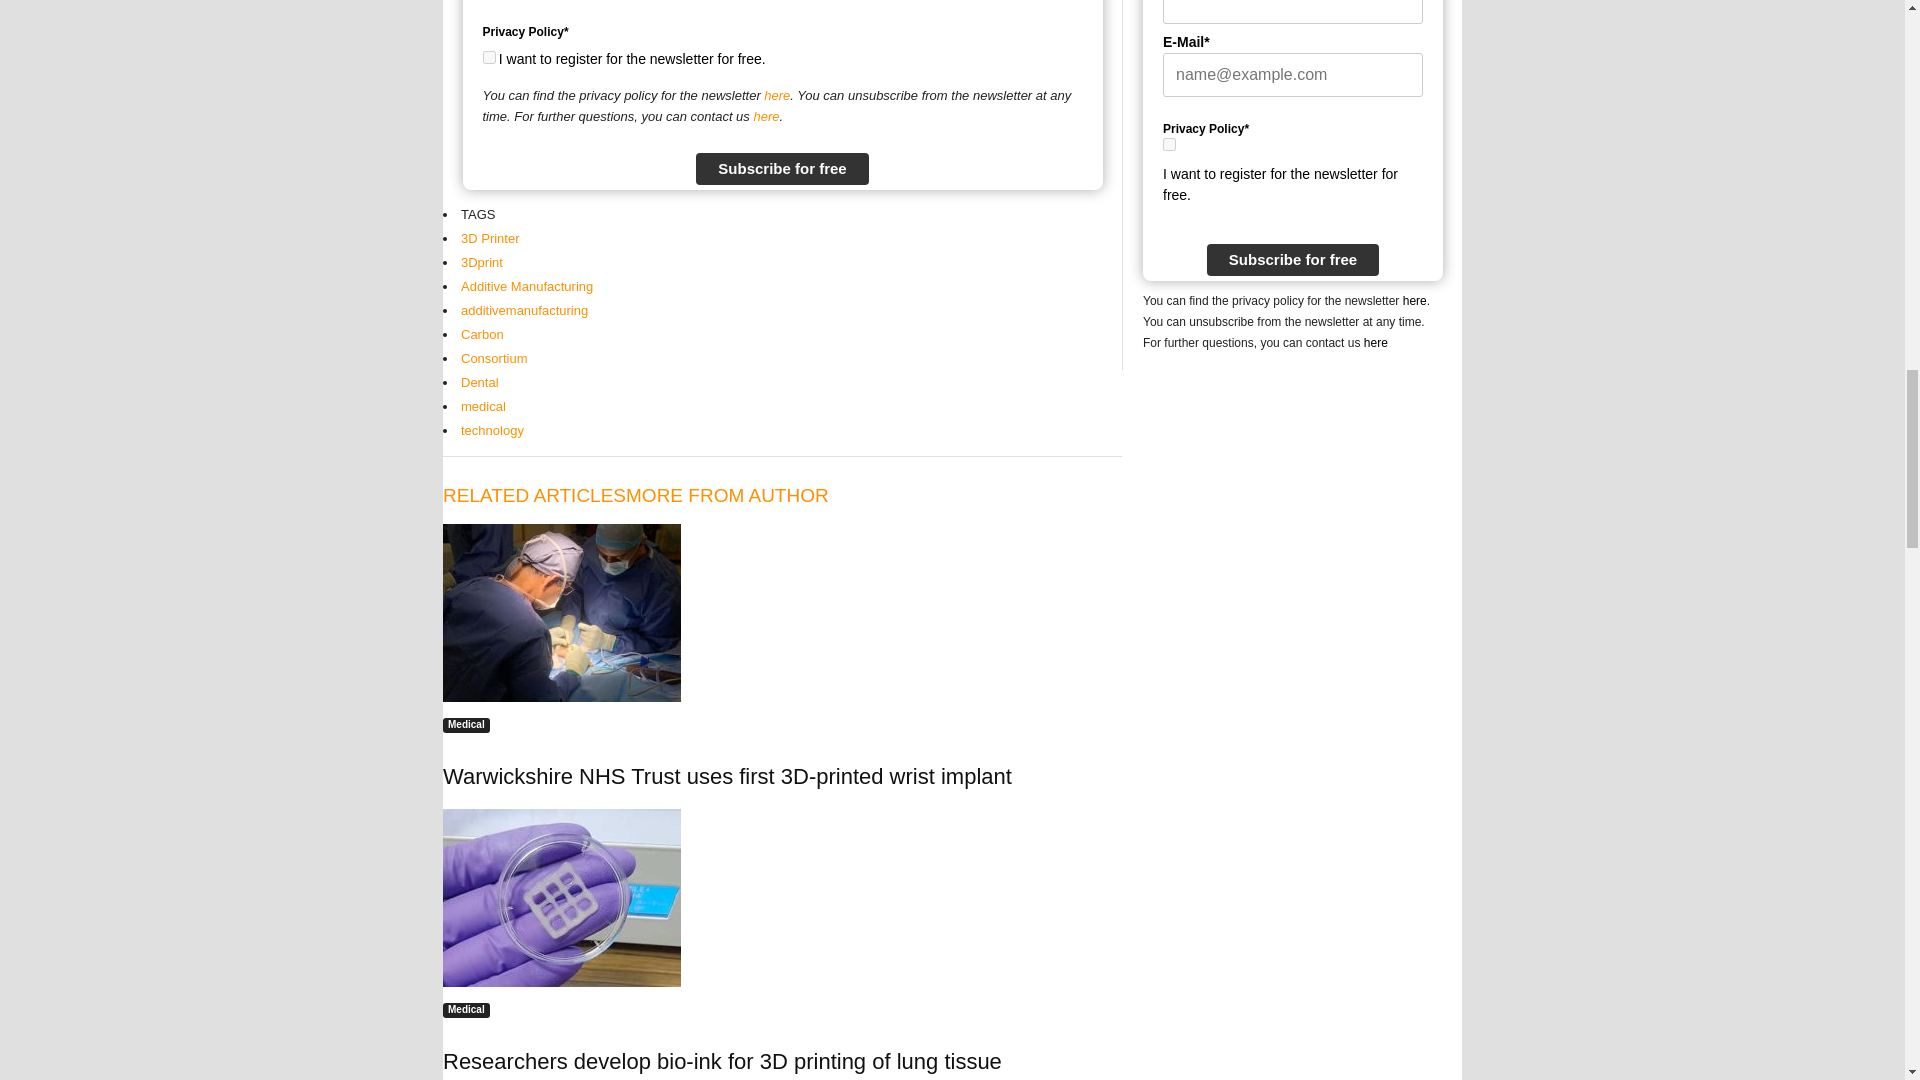  I want to click on I want to register for the newsletter for free., so click(1169, 144).